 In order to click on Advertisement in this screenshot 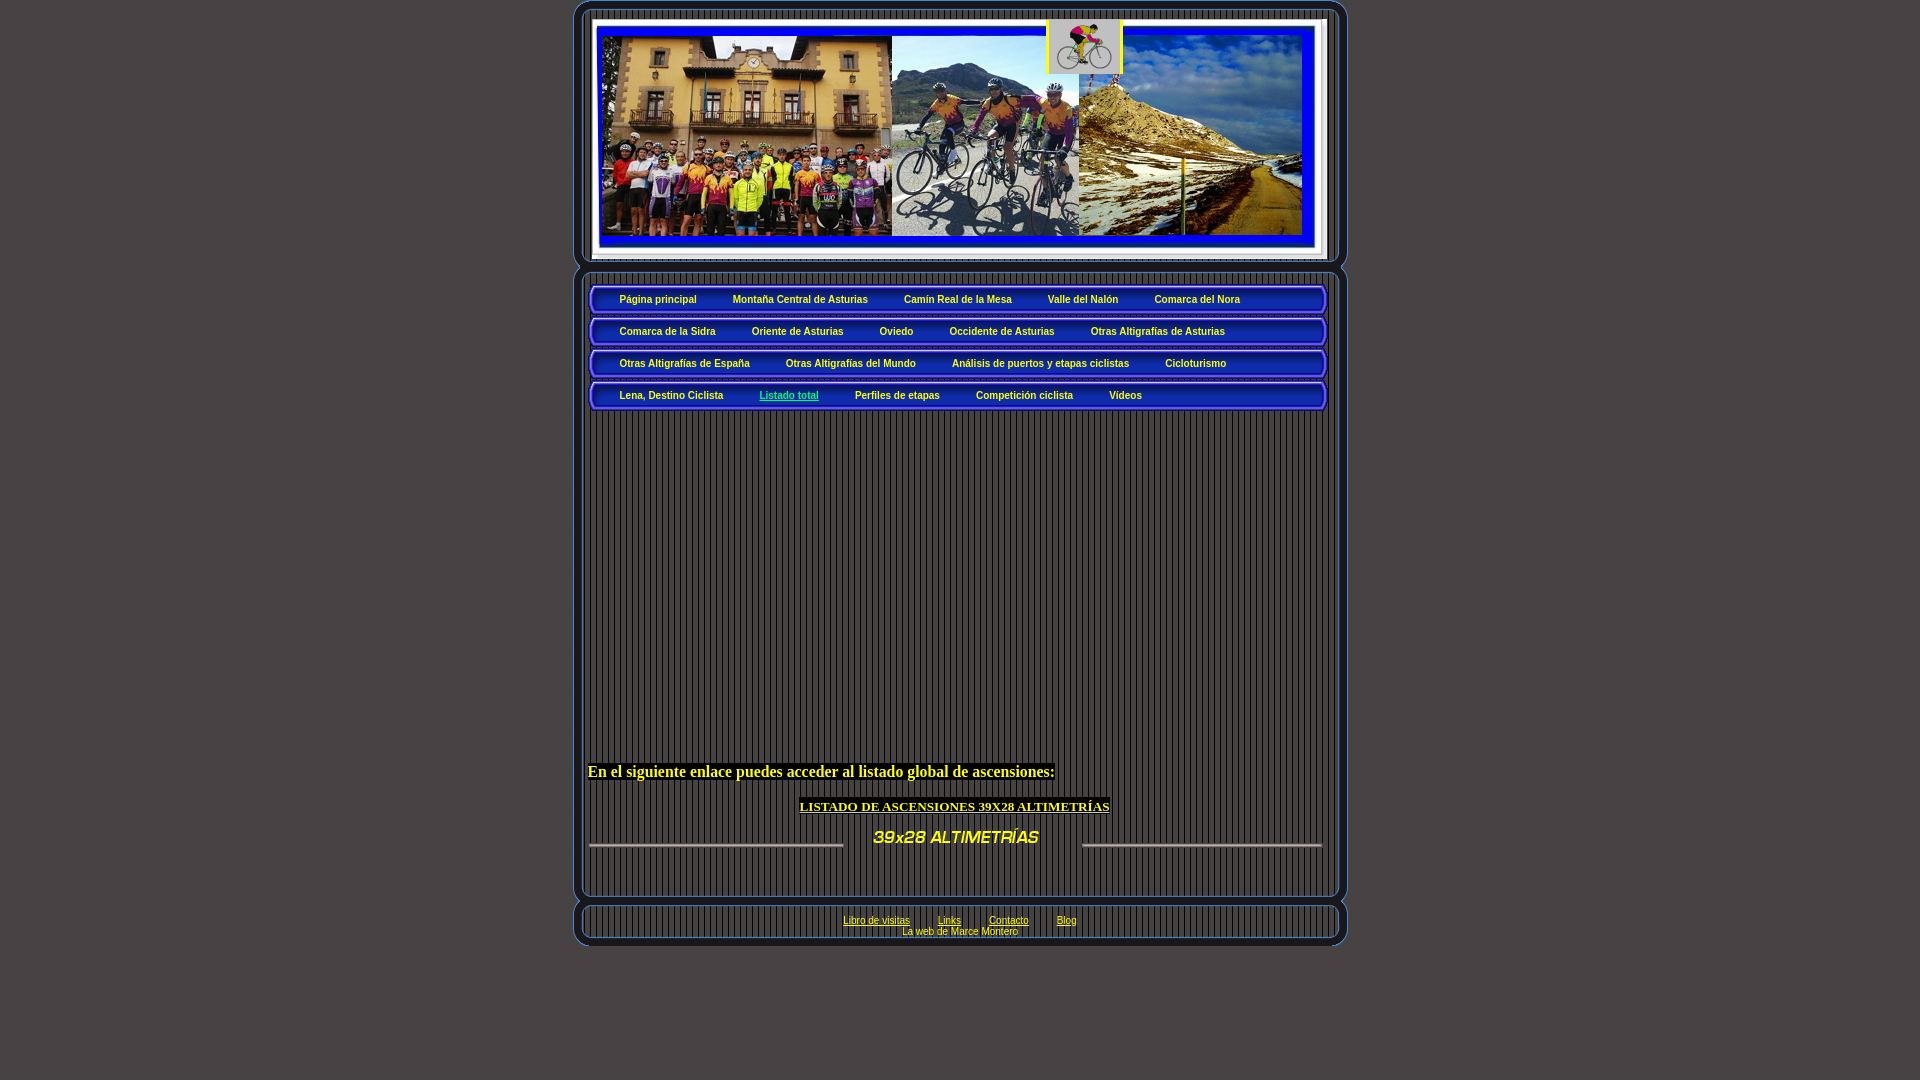, I will do `click(963, 562)`.